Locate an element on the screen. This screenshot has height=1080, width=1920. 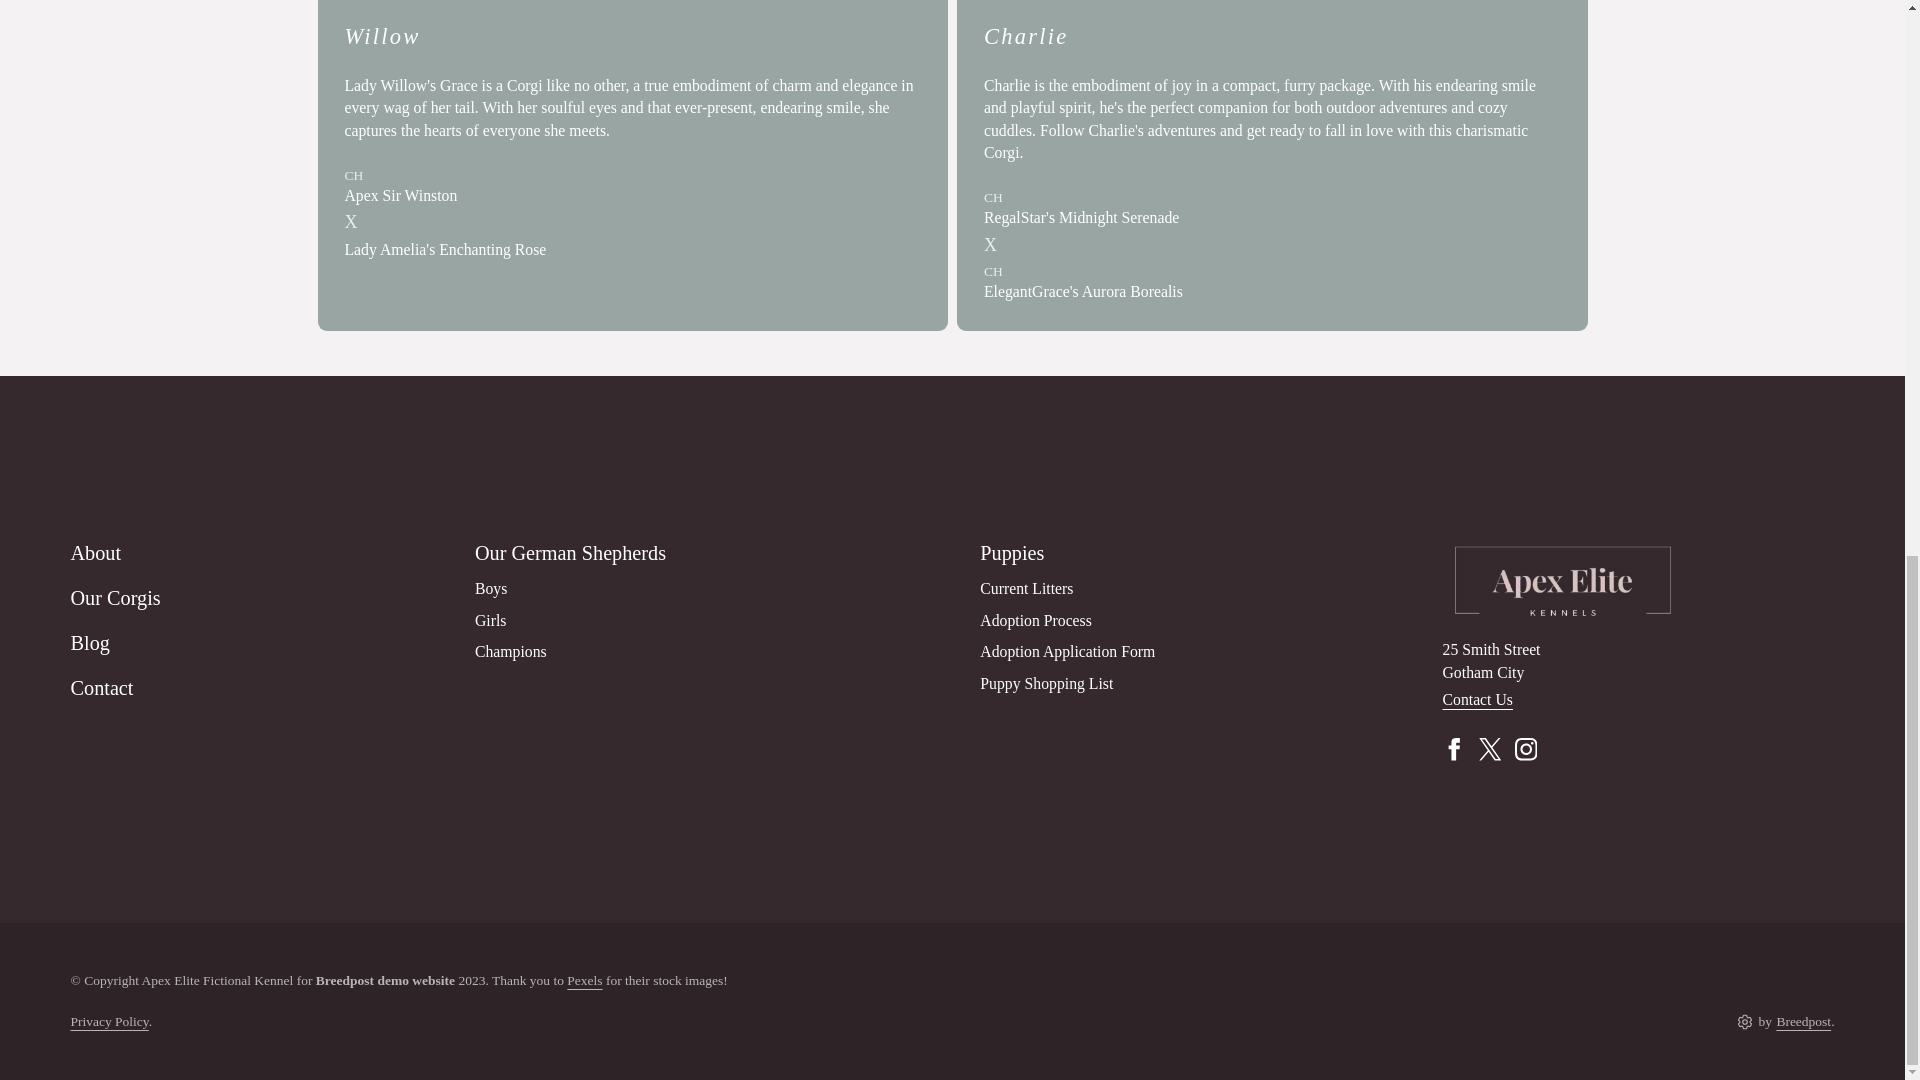
Contact Us is located at coordinates (1476, 700).